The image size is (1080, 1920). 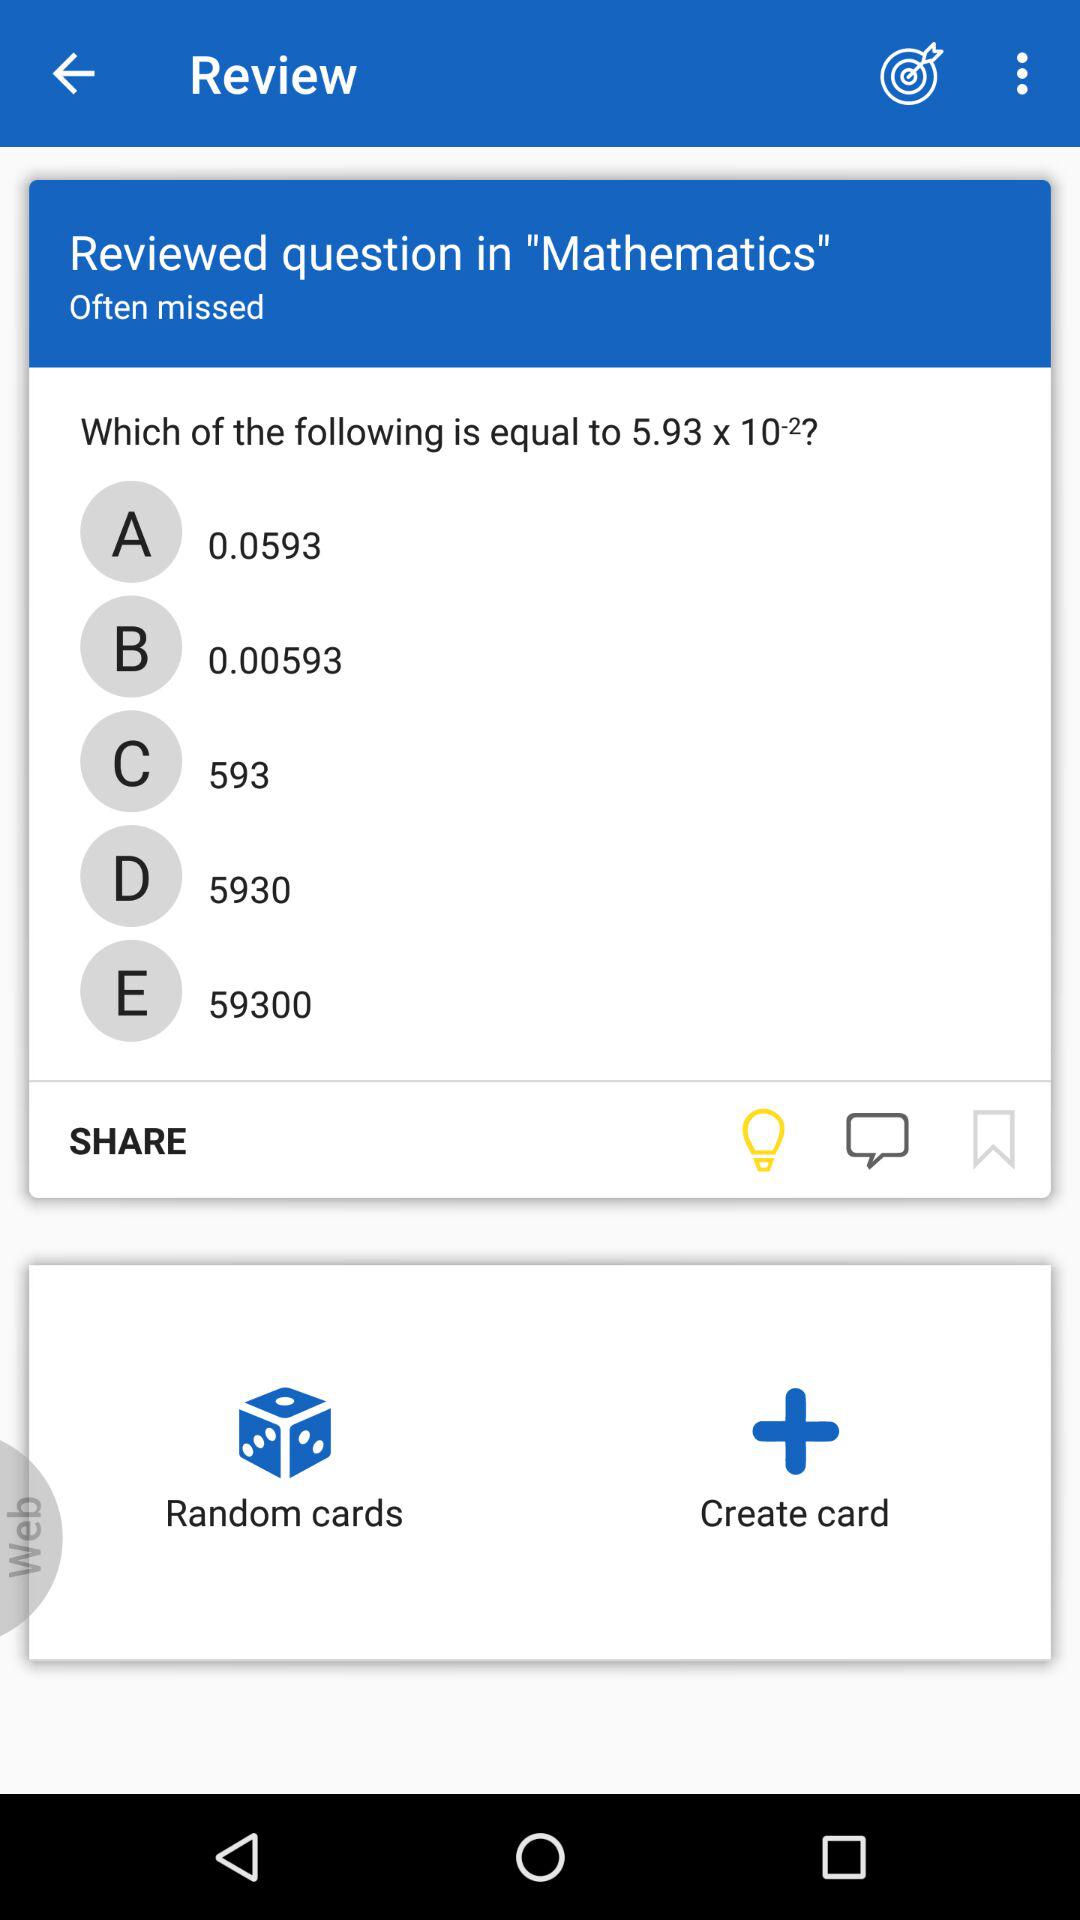 I want to click on press item to the right of the d, so click(x=243, y=882).